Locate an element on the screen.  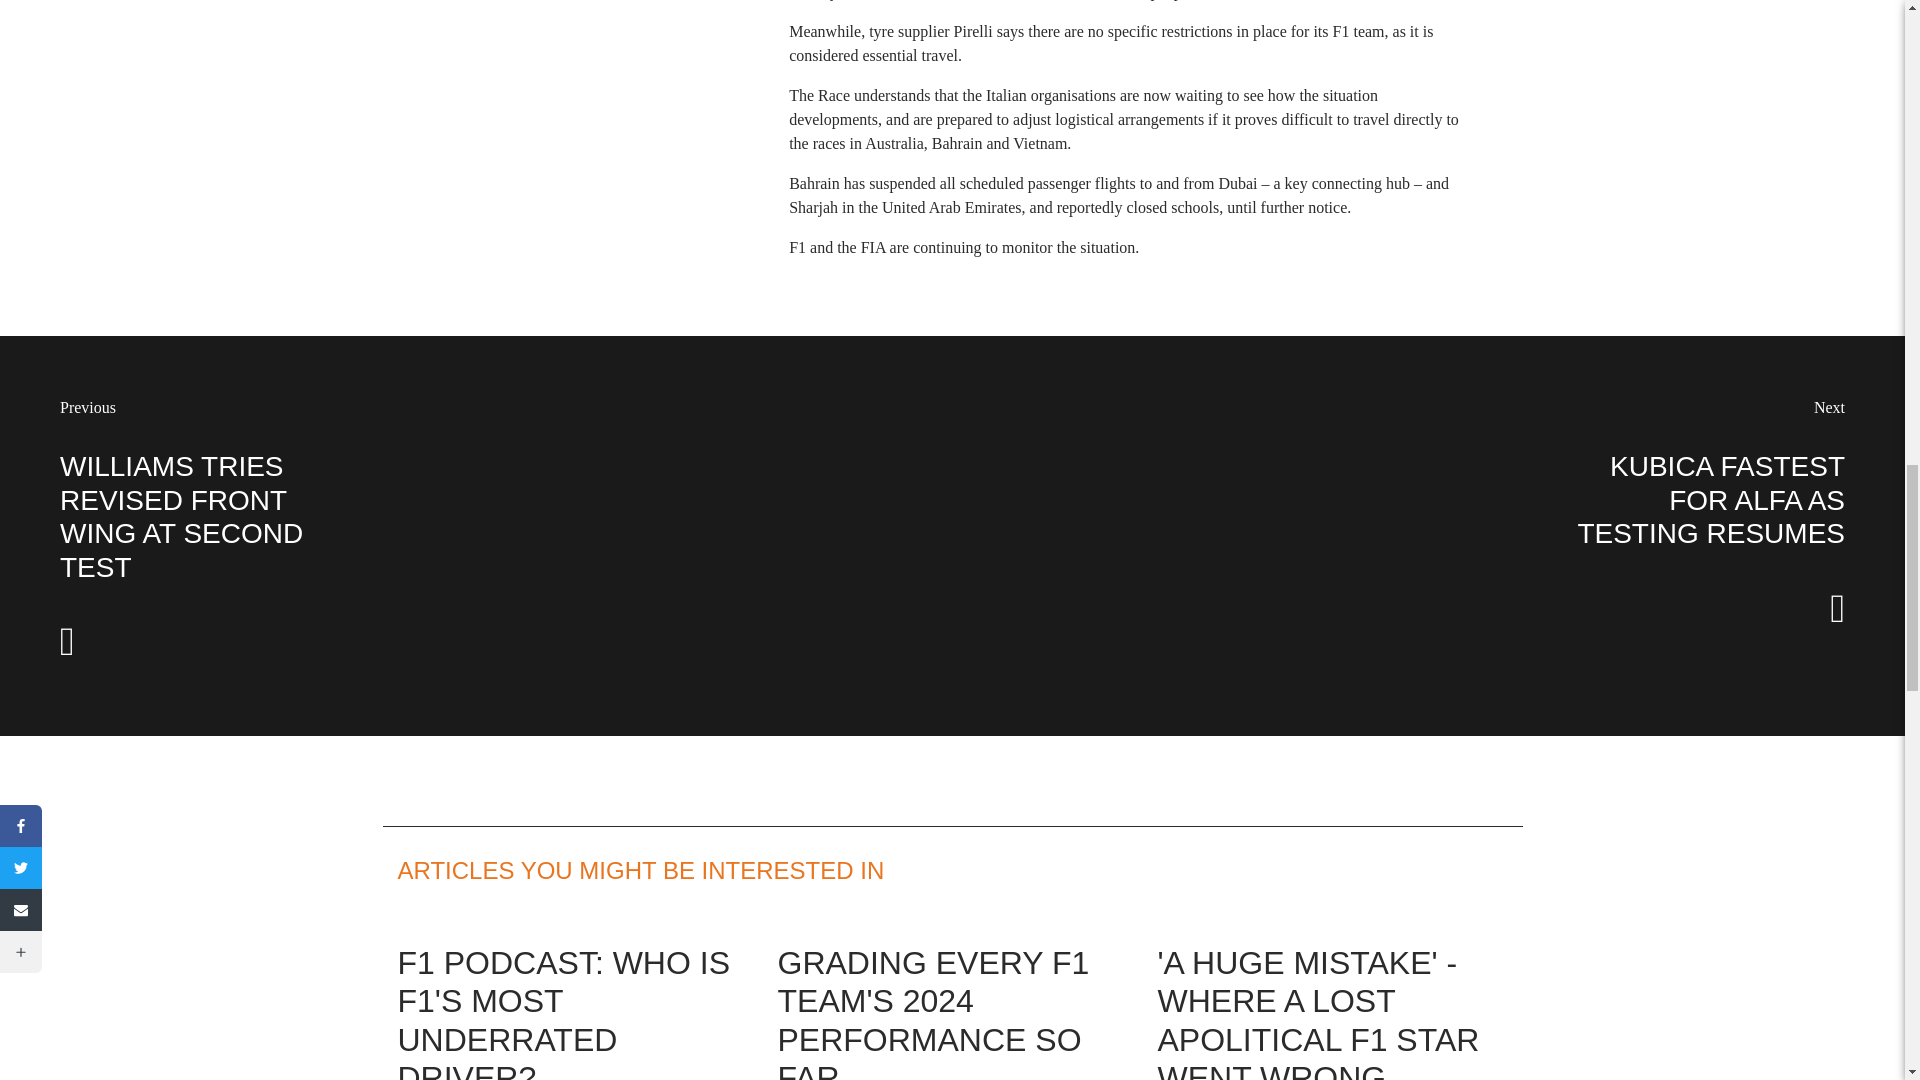
F1 PODCAST: WHO IS F1'S MOST UNDERRATED DRIVER? is located at coordinates (563, 1012).